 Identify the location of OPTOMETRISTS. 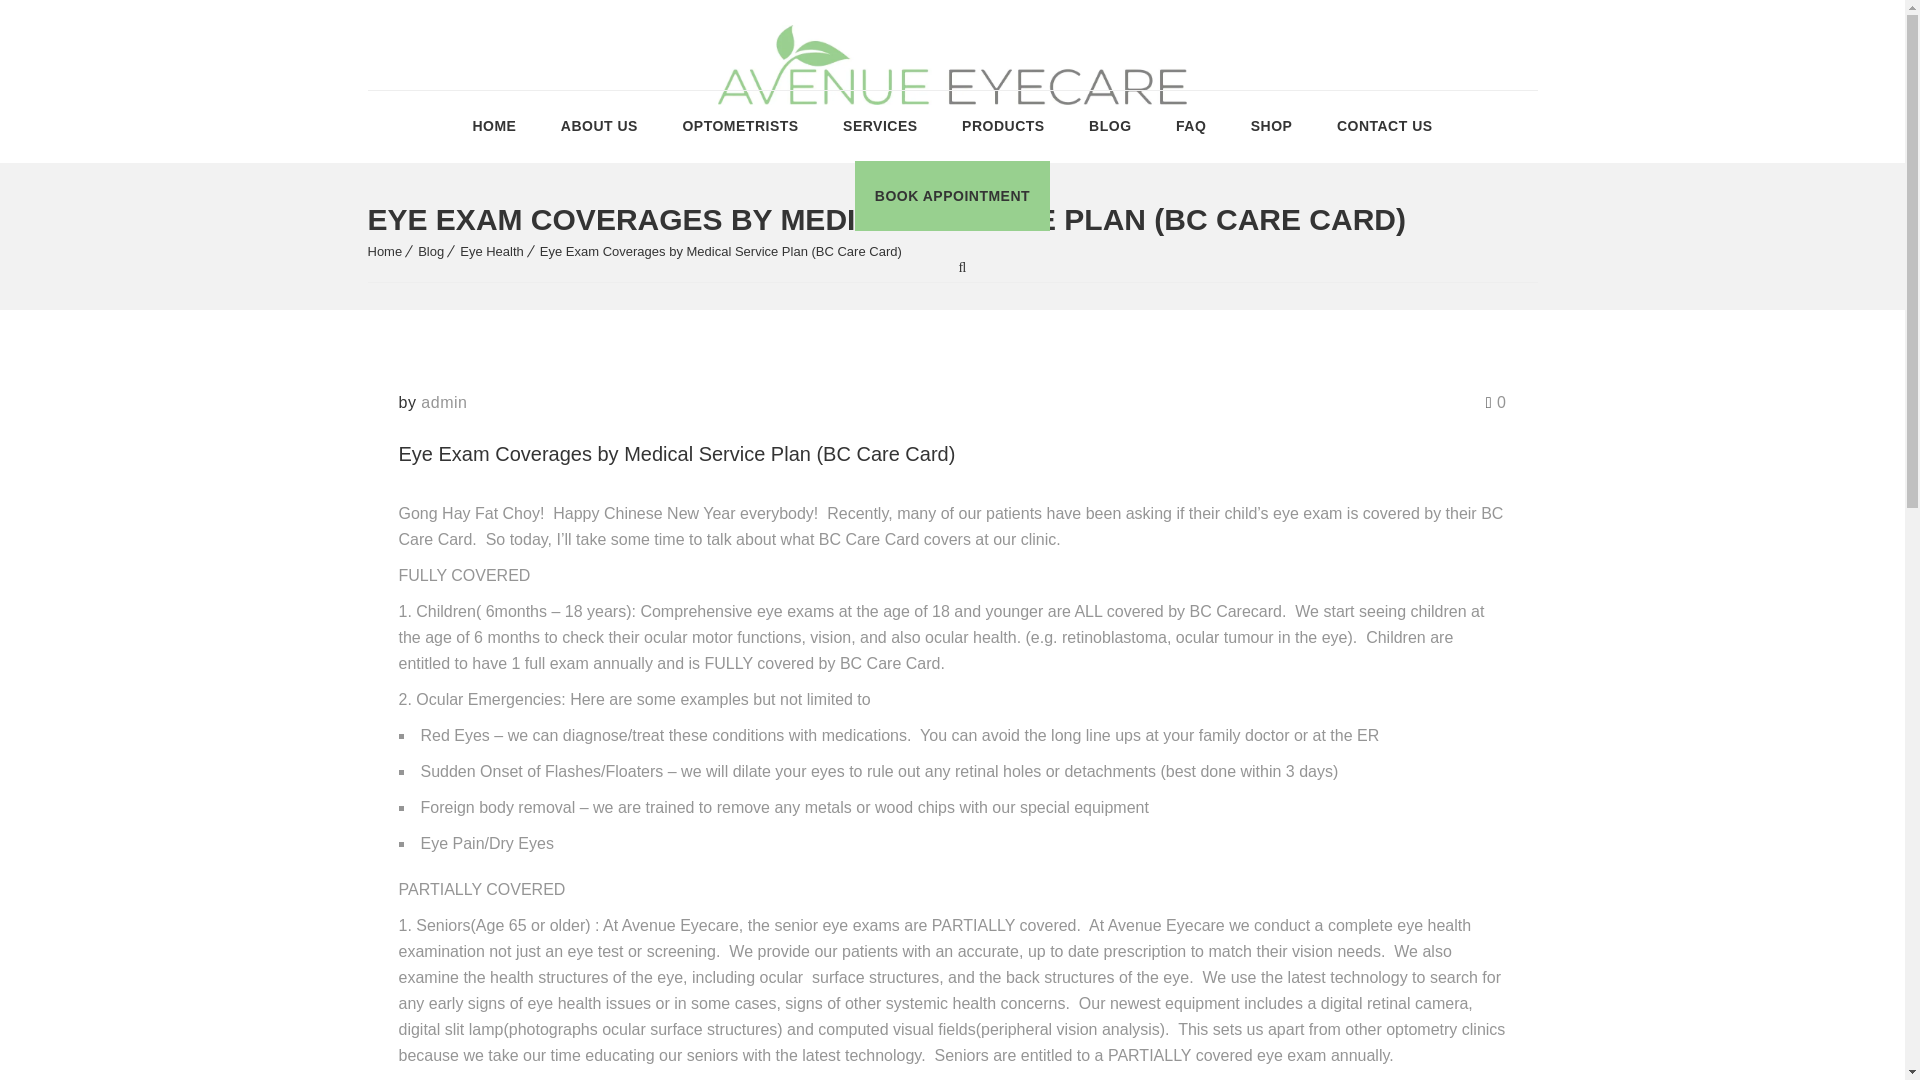
(740, 125).